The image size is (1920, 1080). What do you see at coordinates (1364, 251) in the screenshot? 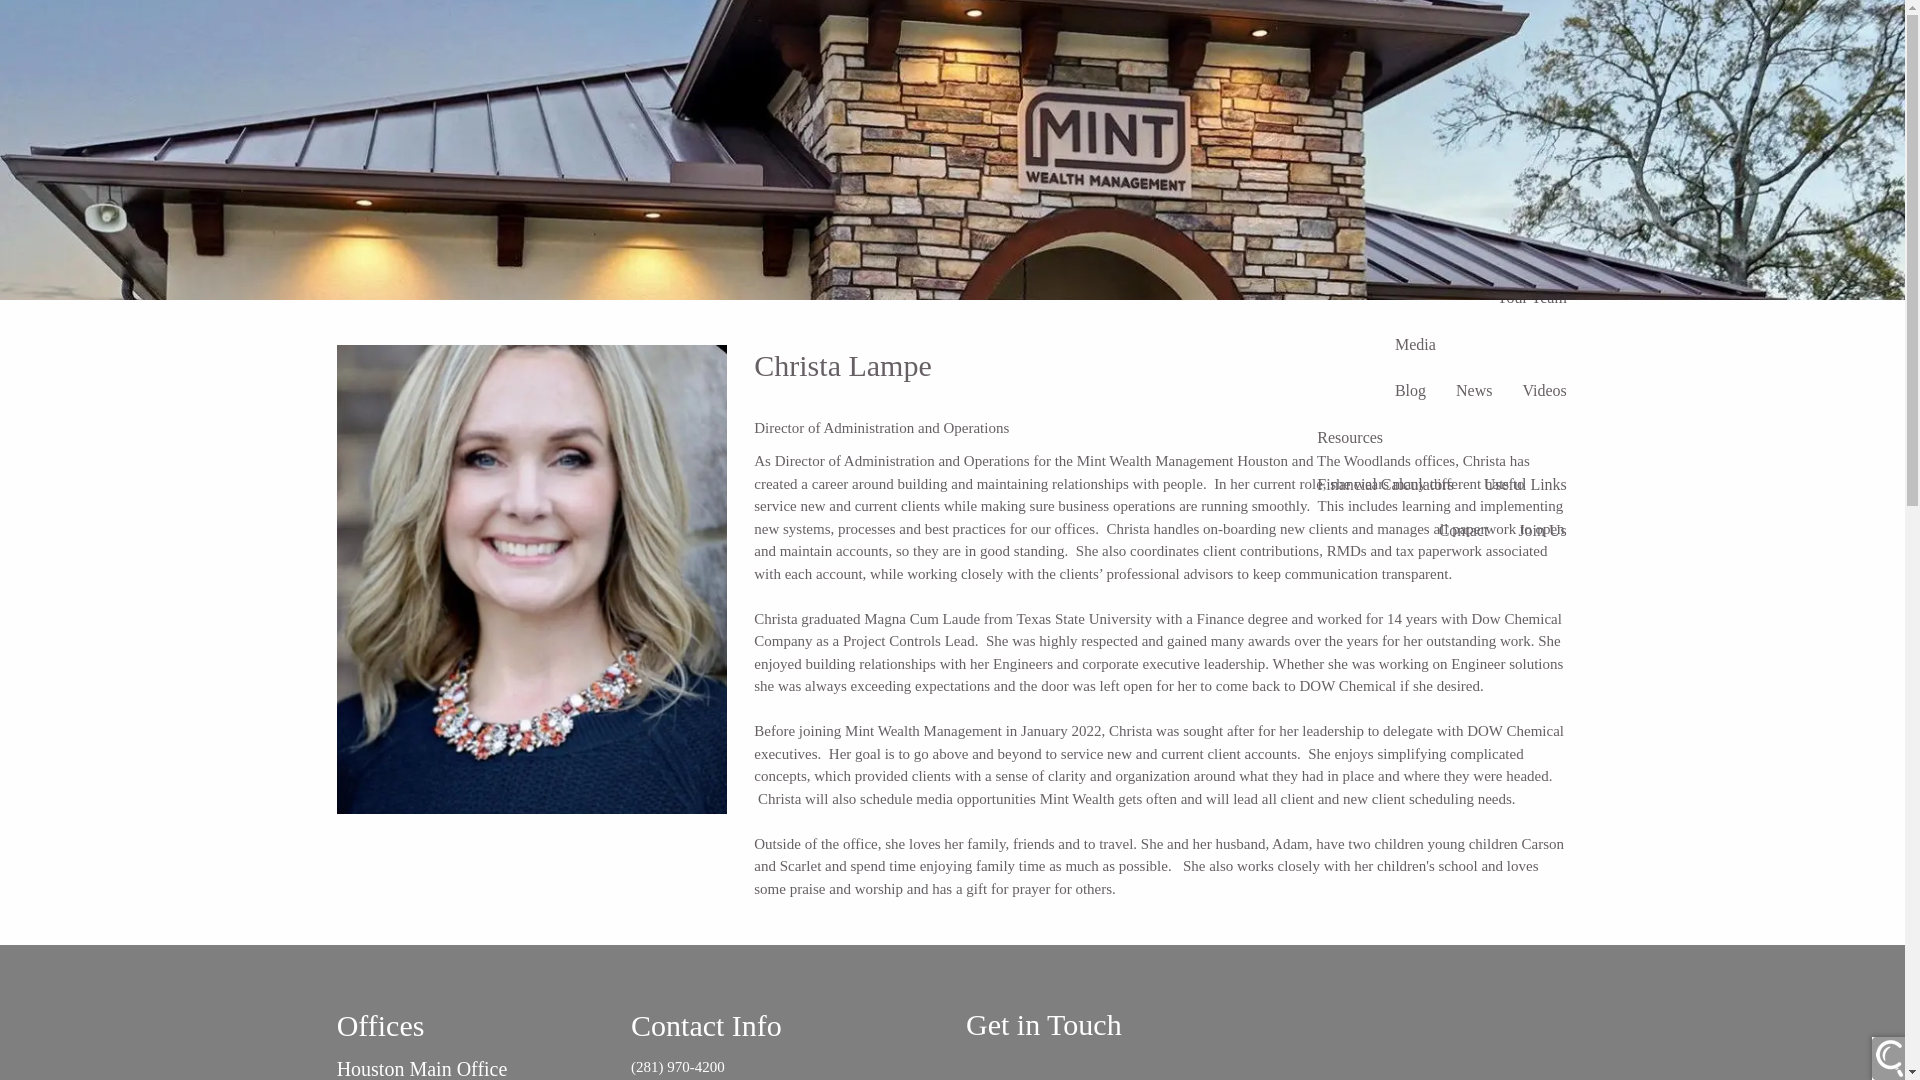
I see `Home` at bounding box center [1364, 251].